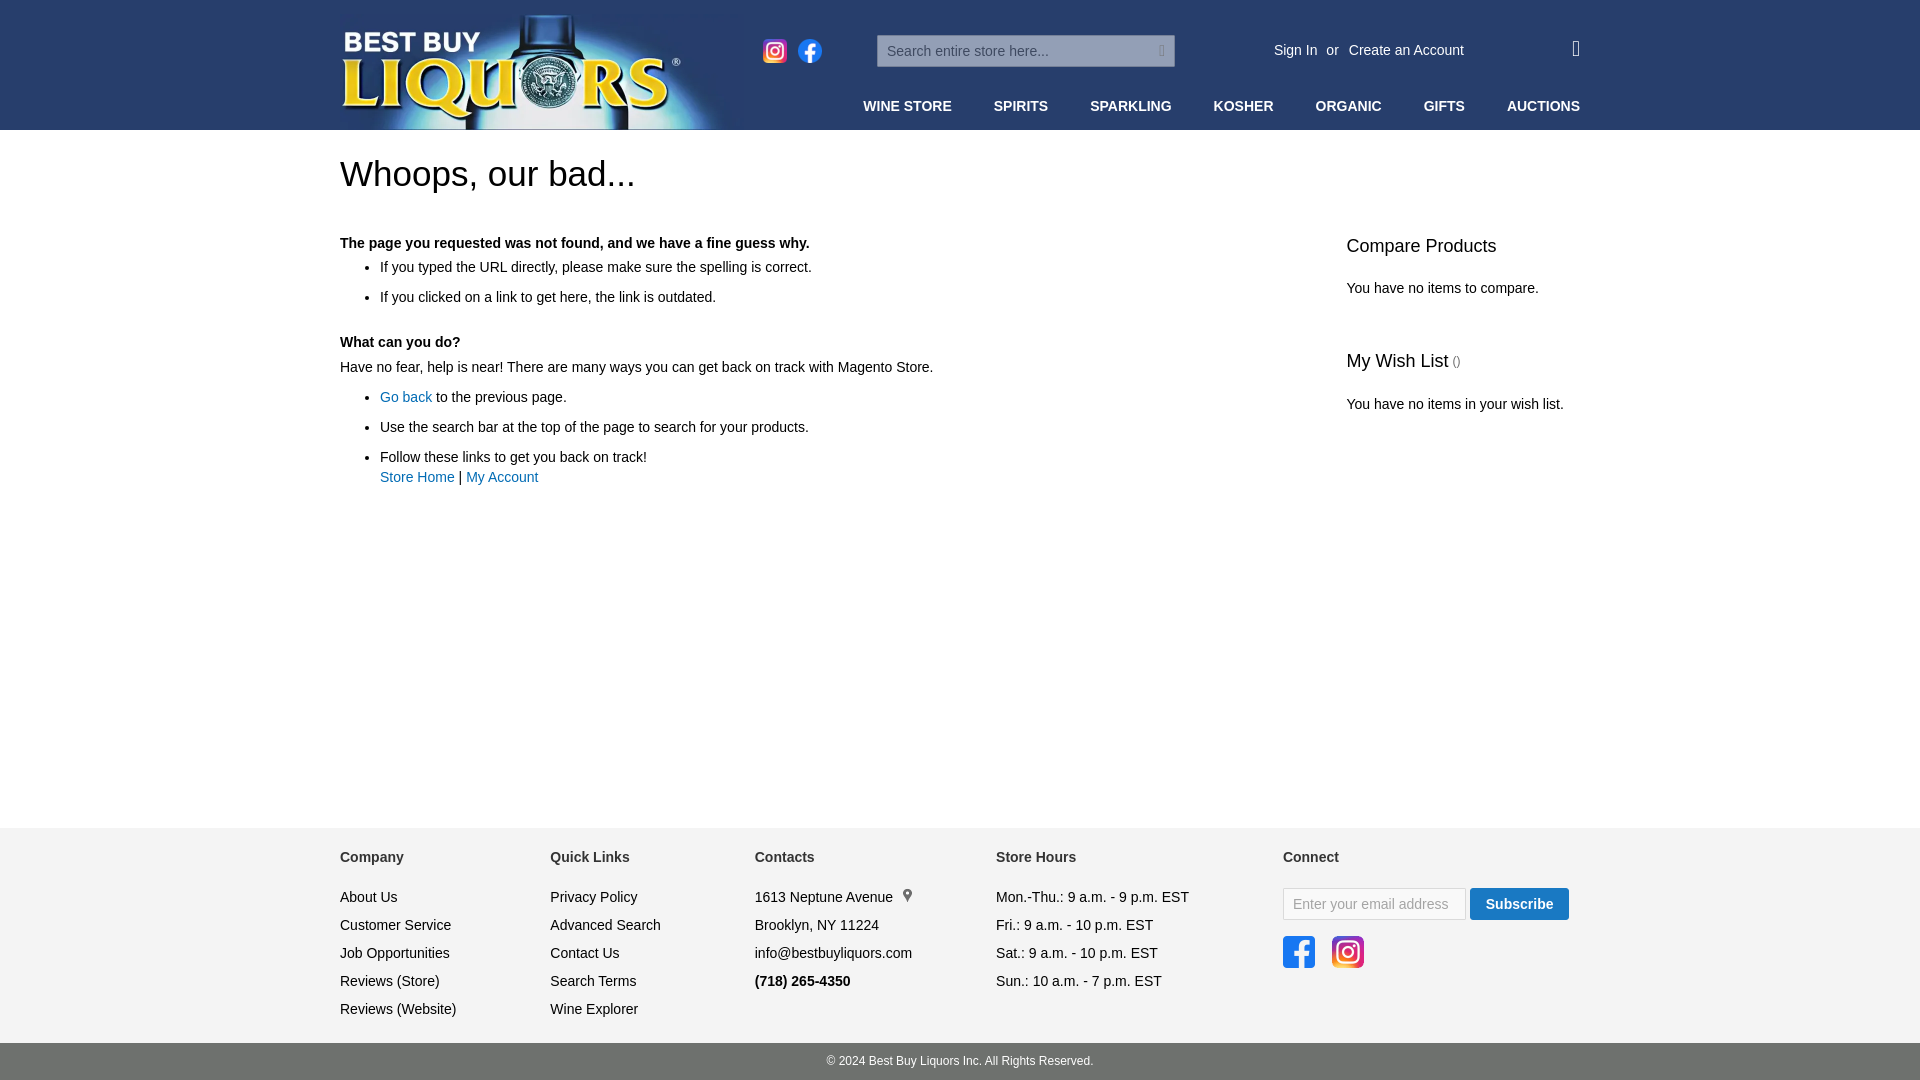 Image resolution: width=1920 pixels, height=1080 pixels. I want to click on Best Buy Liquors on Facebook, so click(810, 50).